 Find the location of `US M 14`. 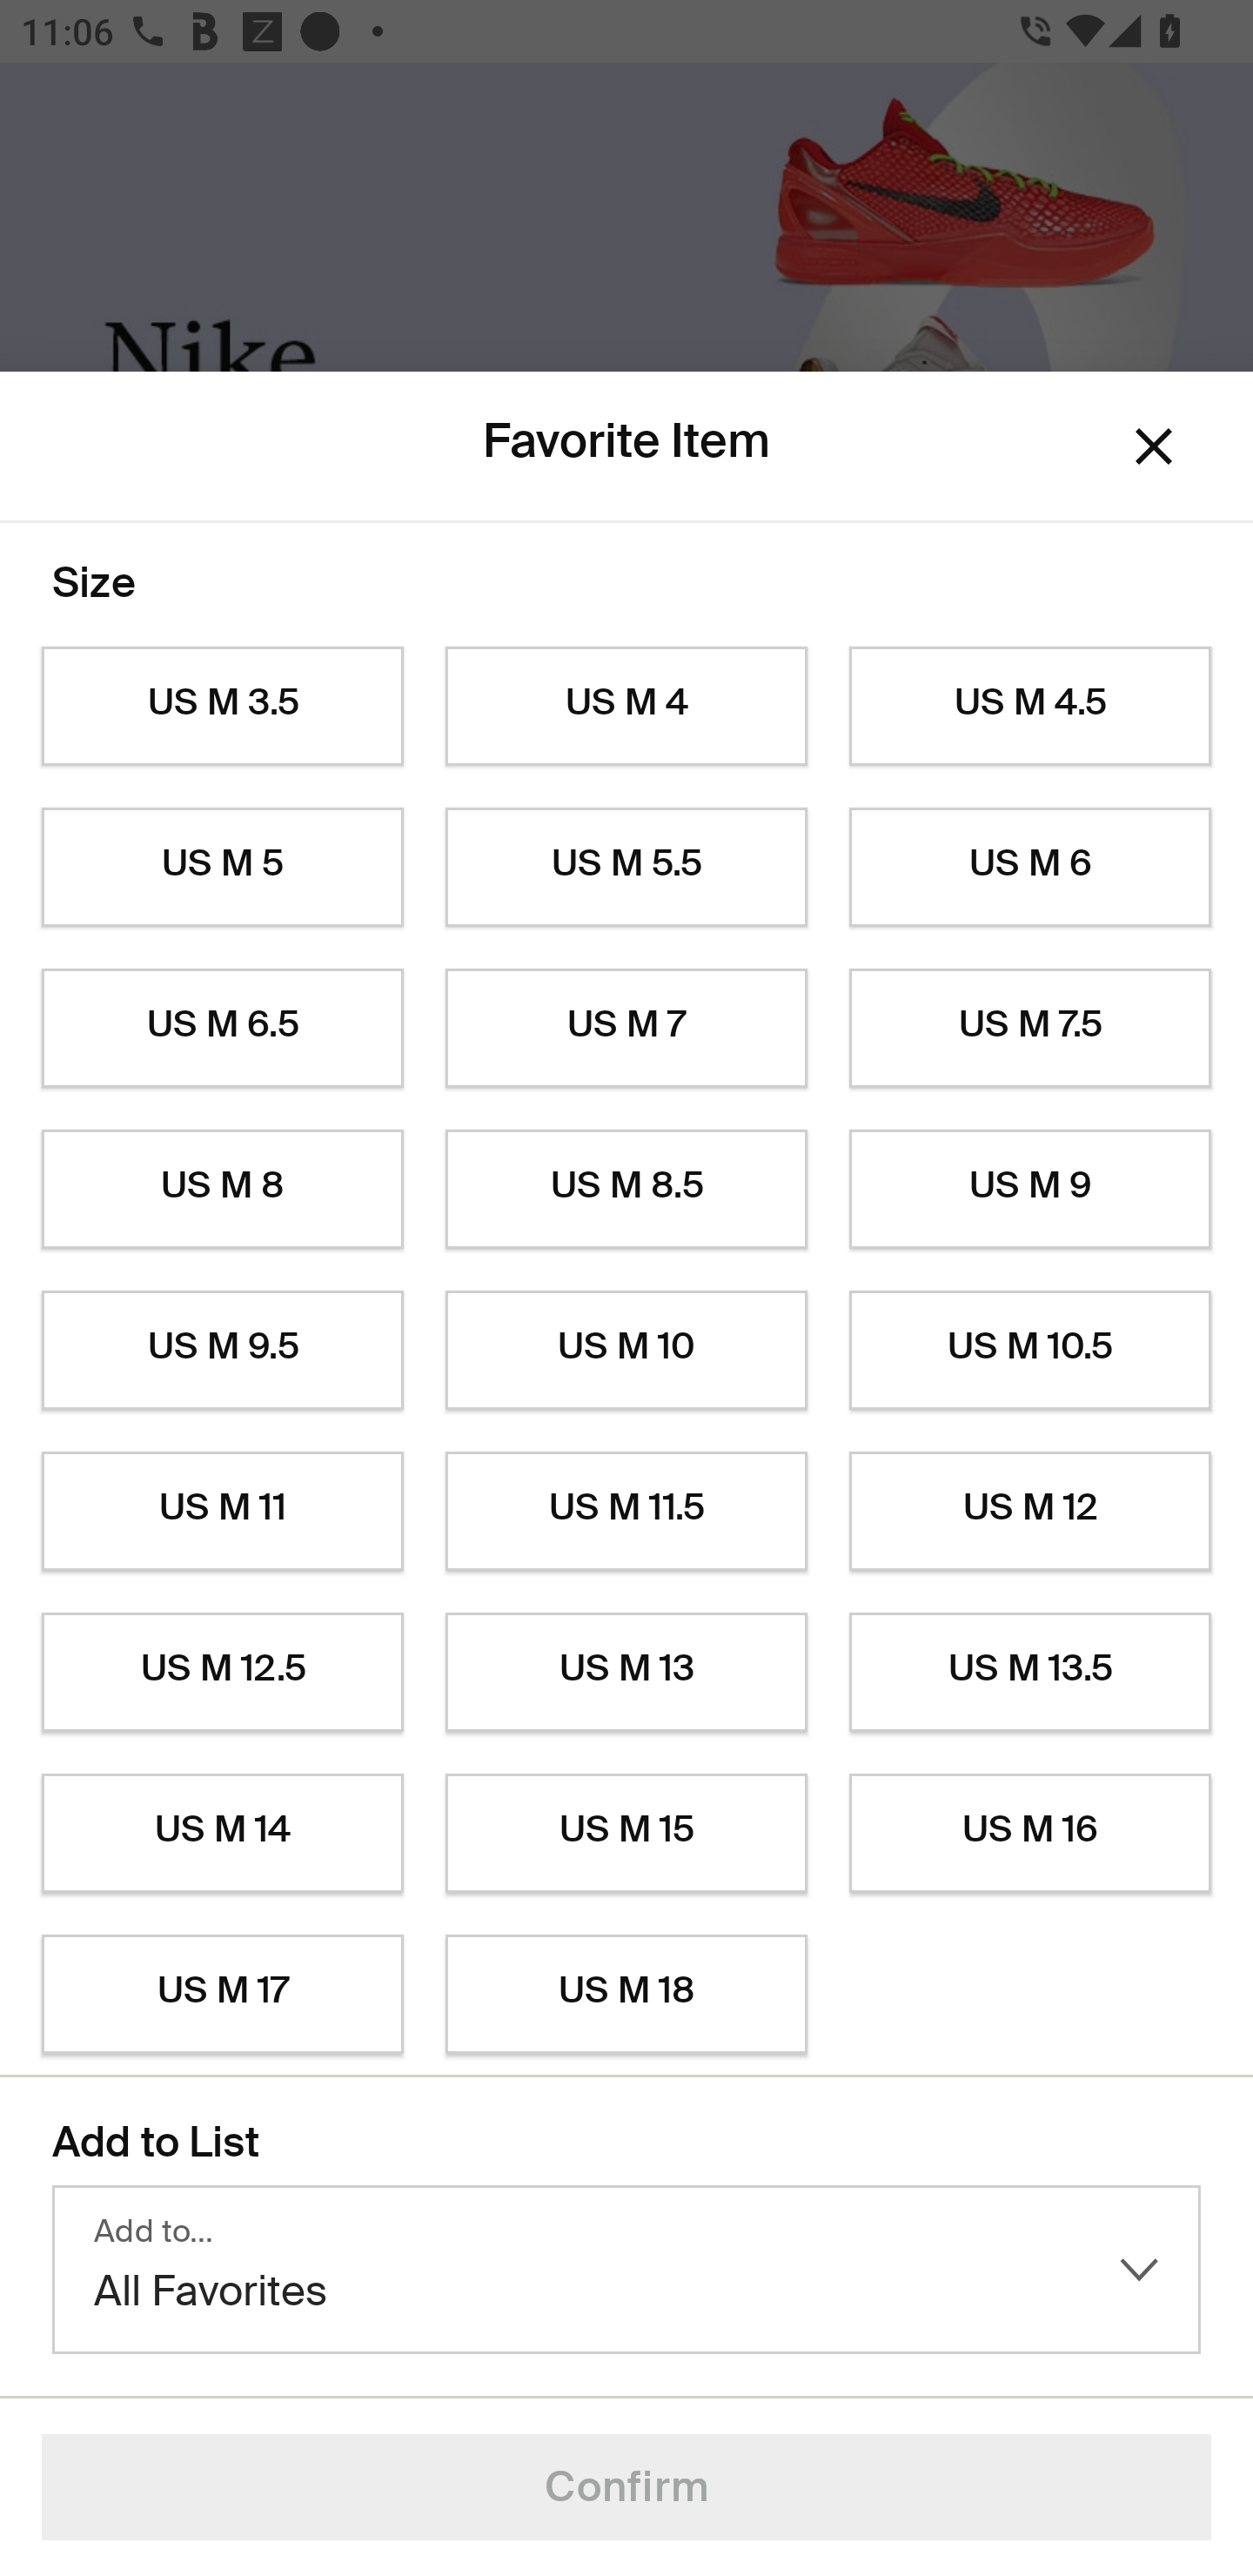

US M 14 is located at coordinates (222, 1834).